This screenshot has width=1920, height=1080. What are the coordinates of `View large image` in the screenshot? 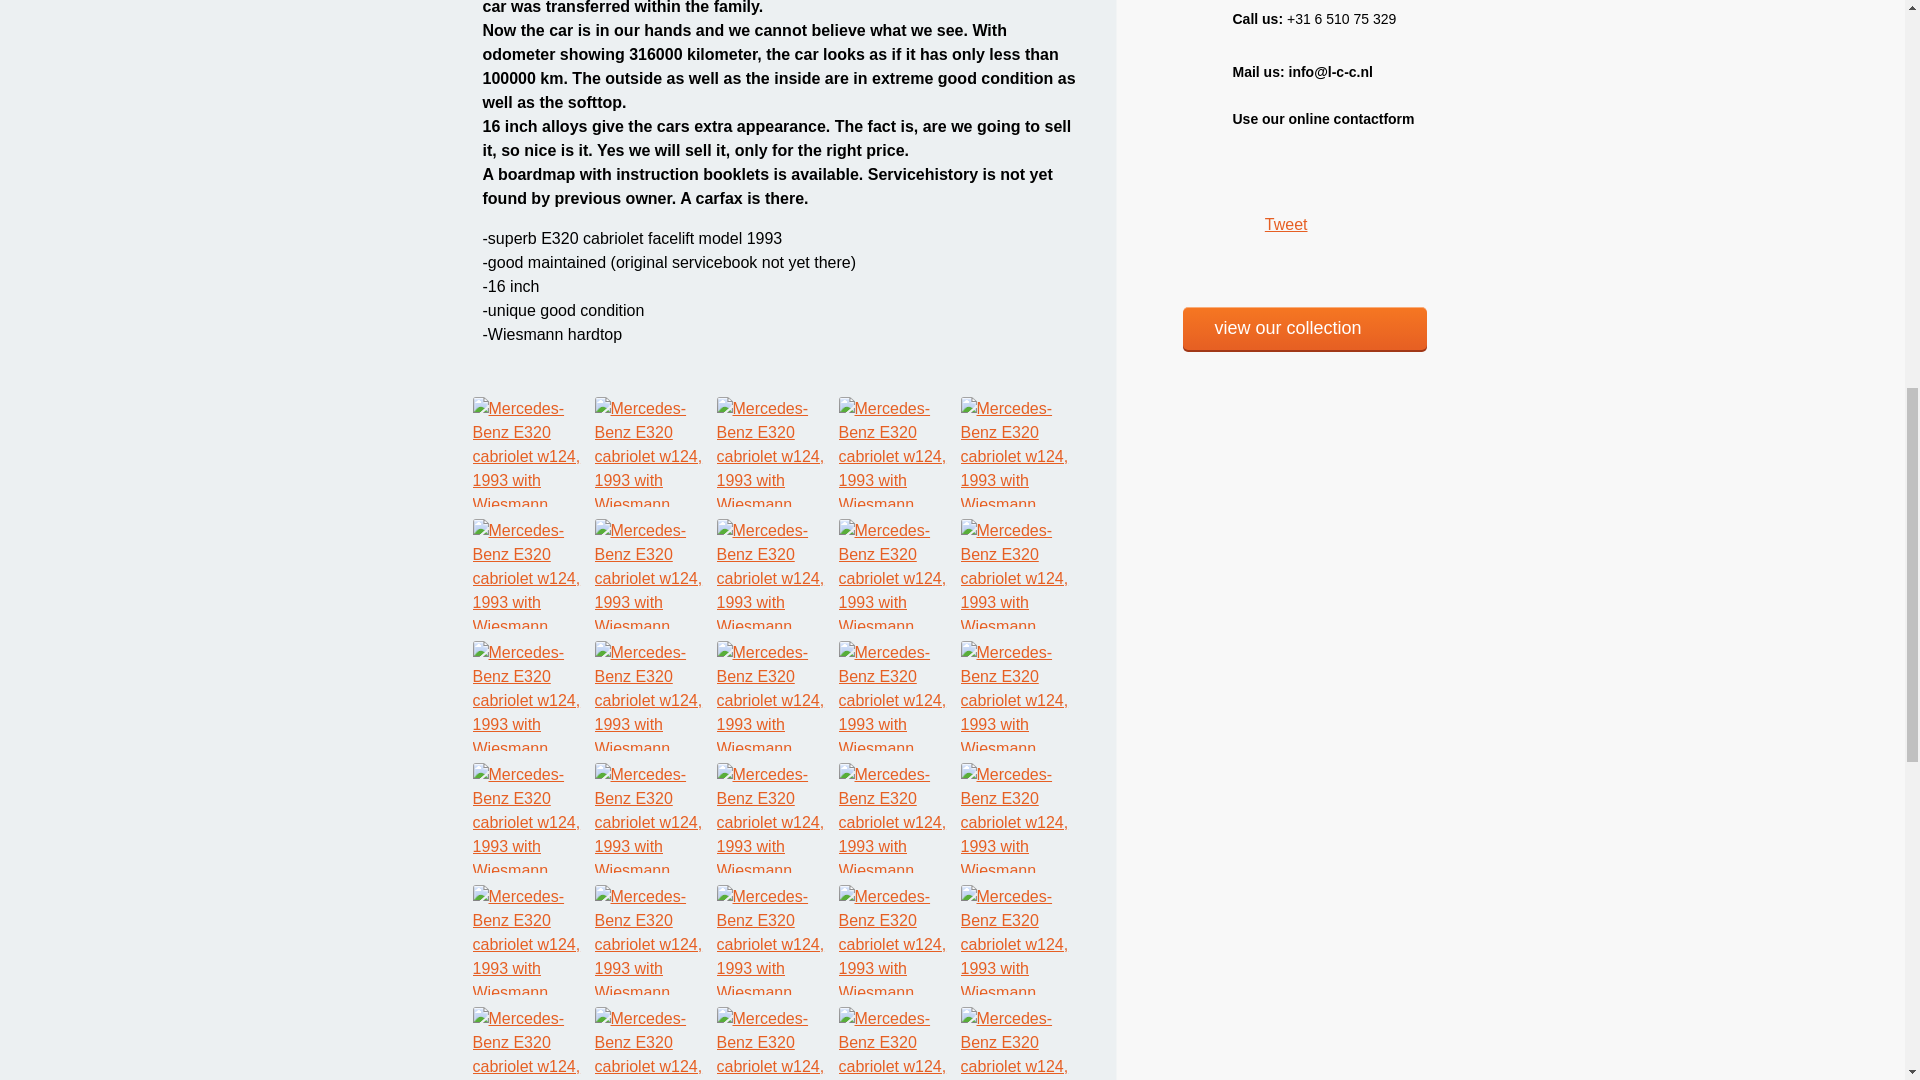 It's located at (654, 816).